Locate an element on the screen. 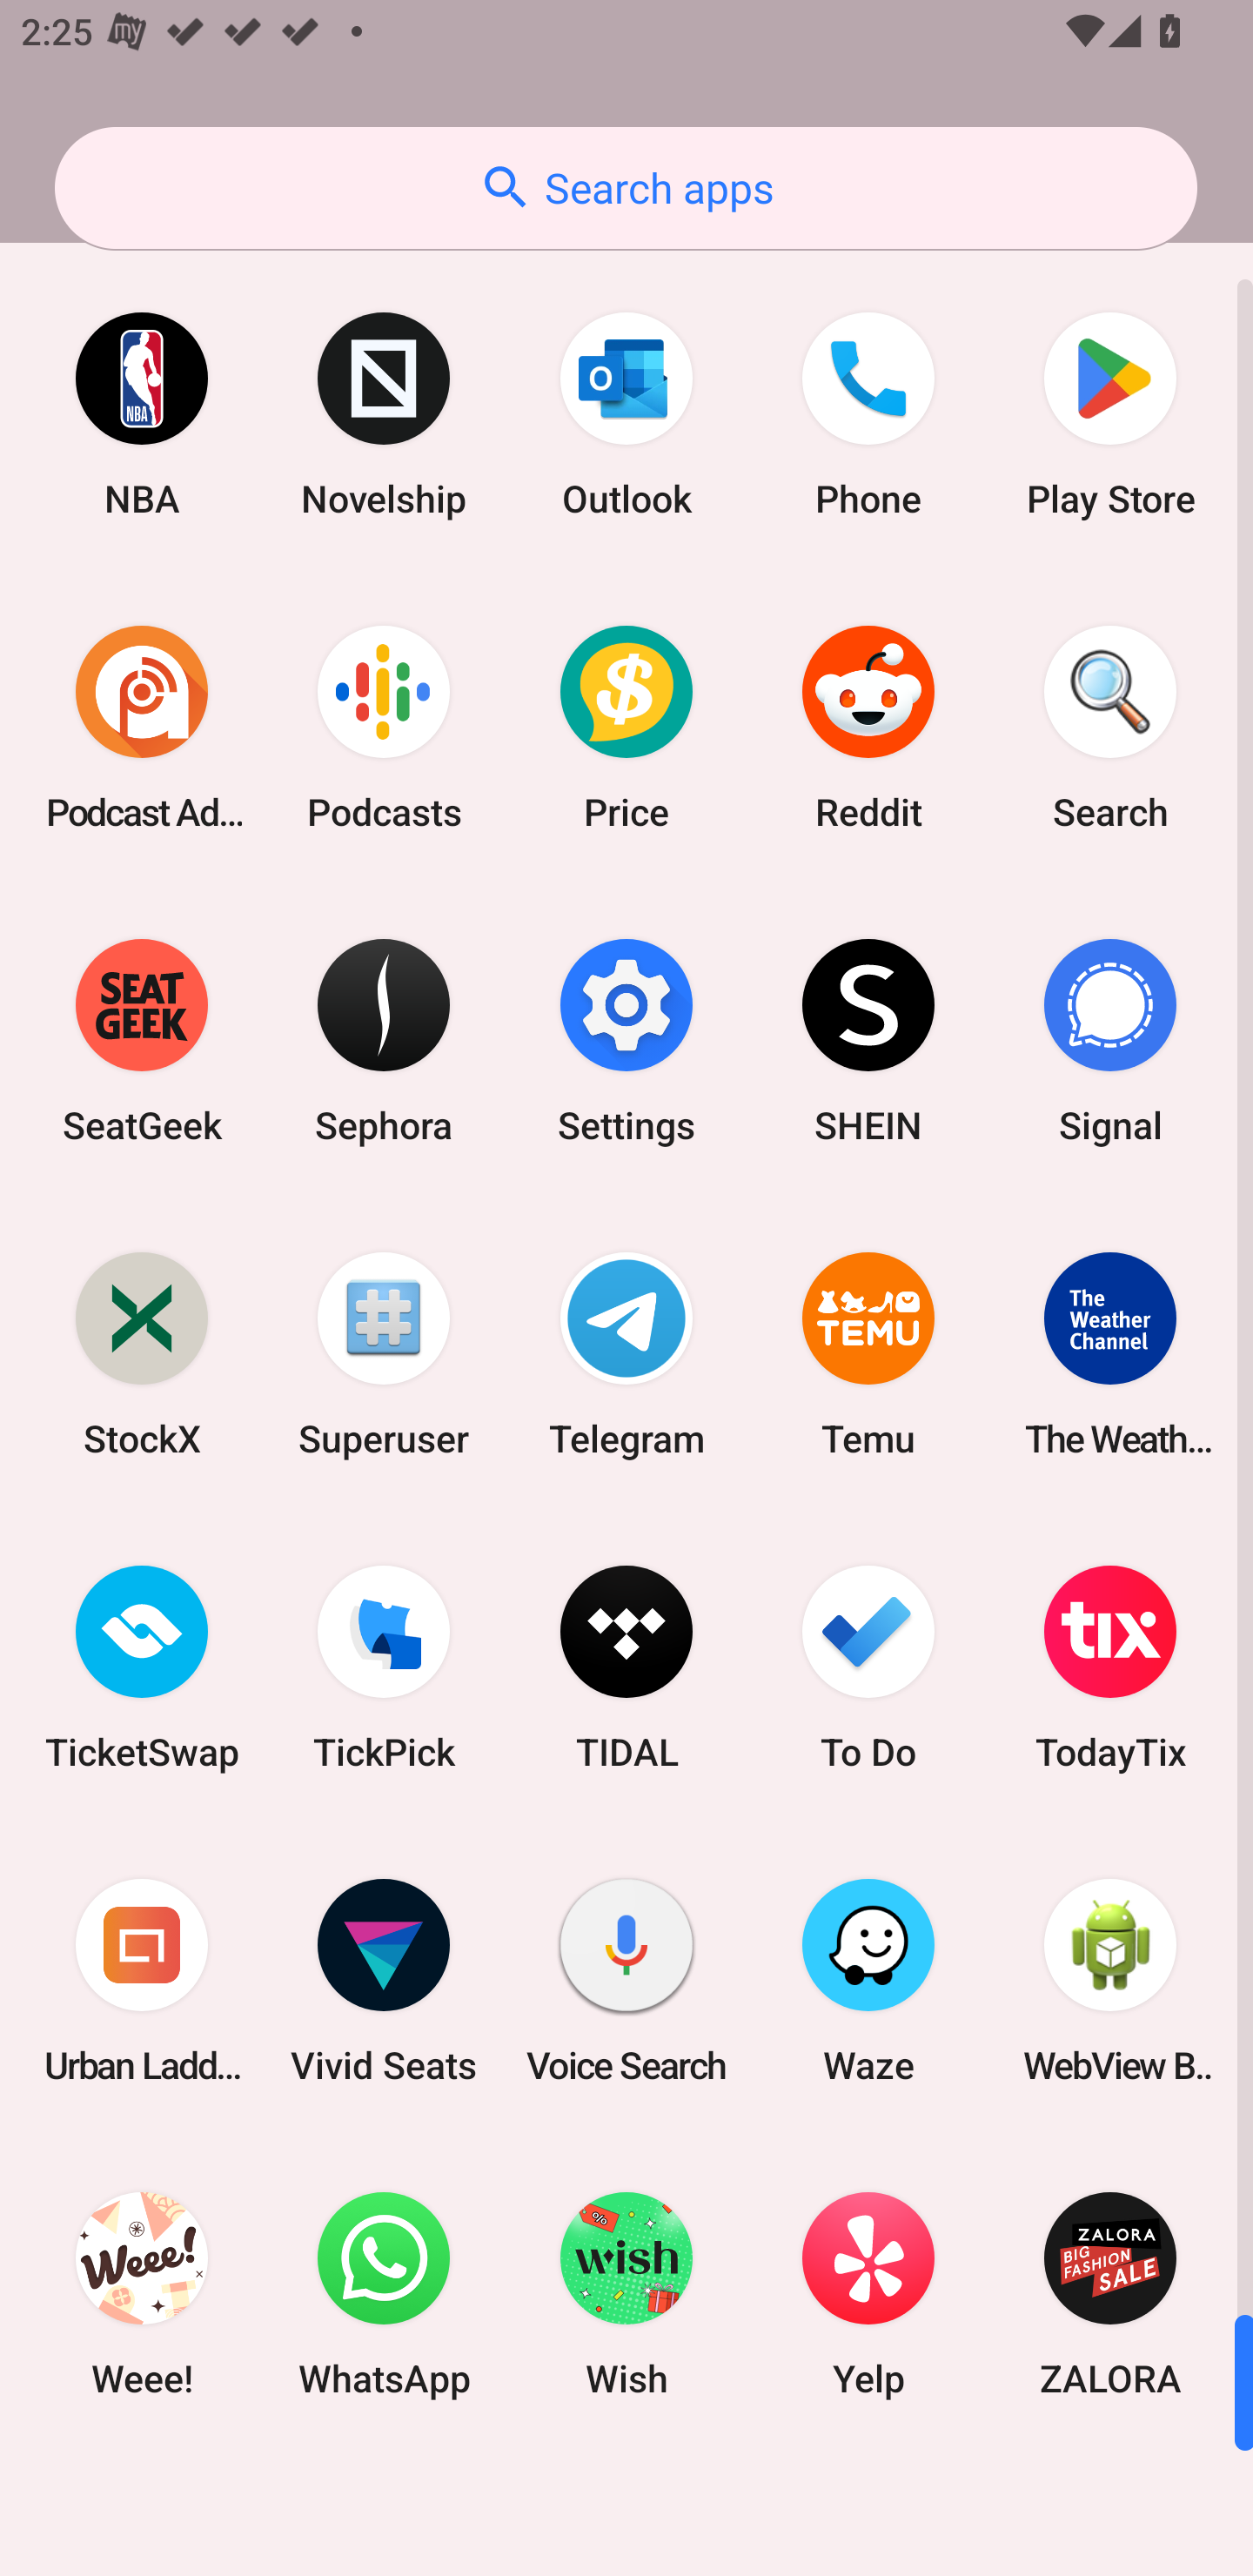 This screenshot has height=2576, width=1253. Signal is located at coordinates (1110, 1041).